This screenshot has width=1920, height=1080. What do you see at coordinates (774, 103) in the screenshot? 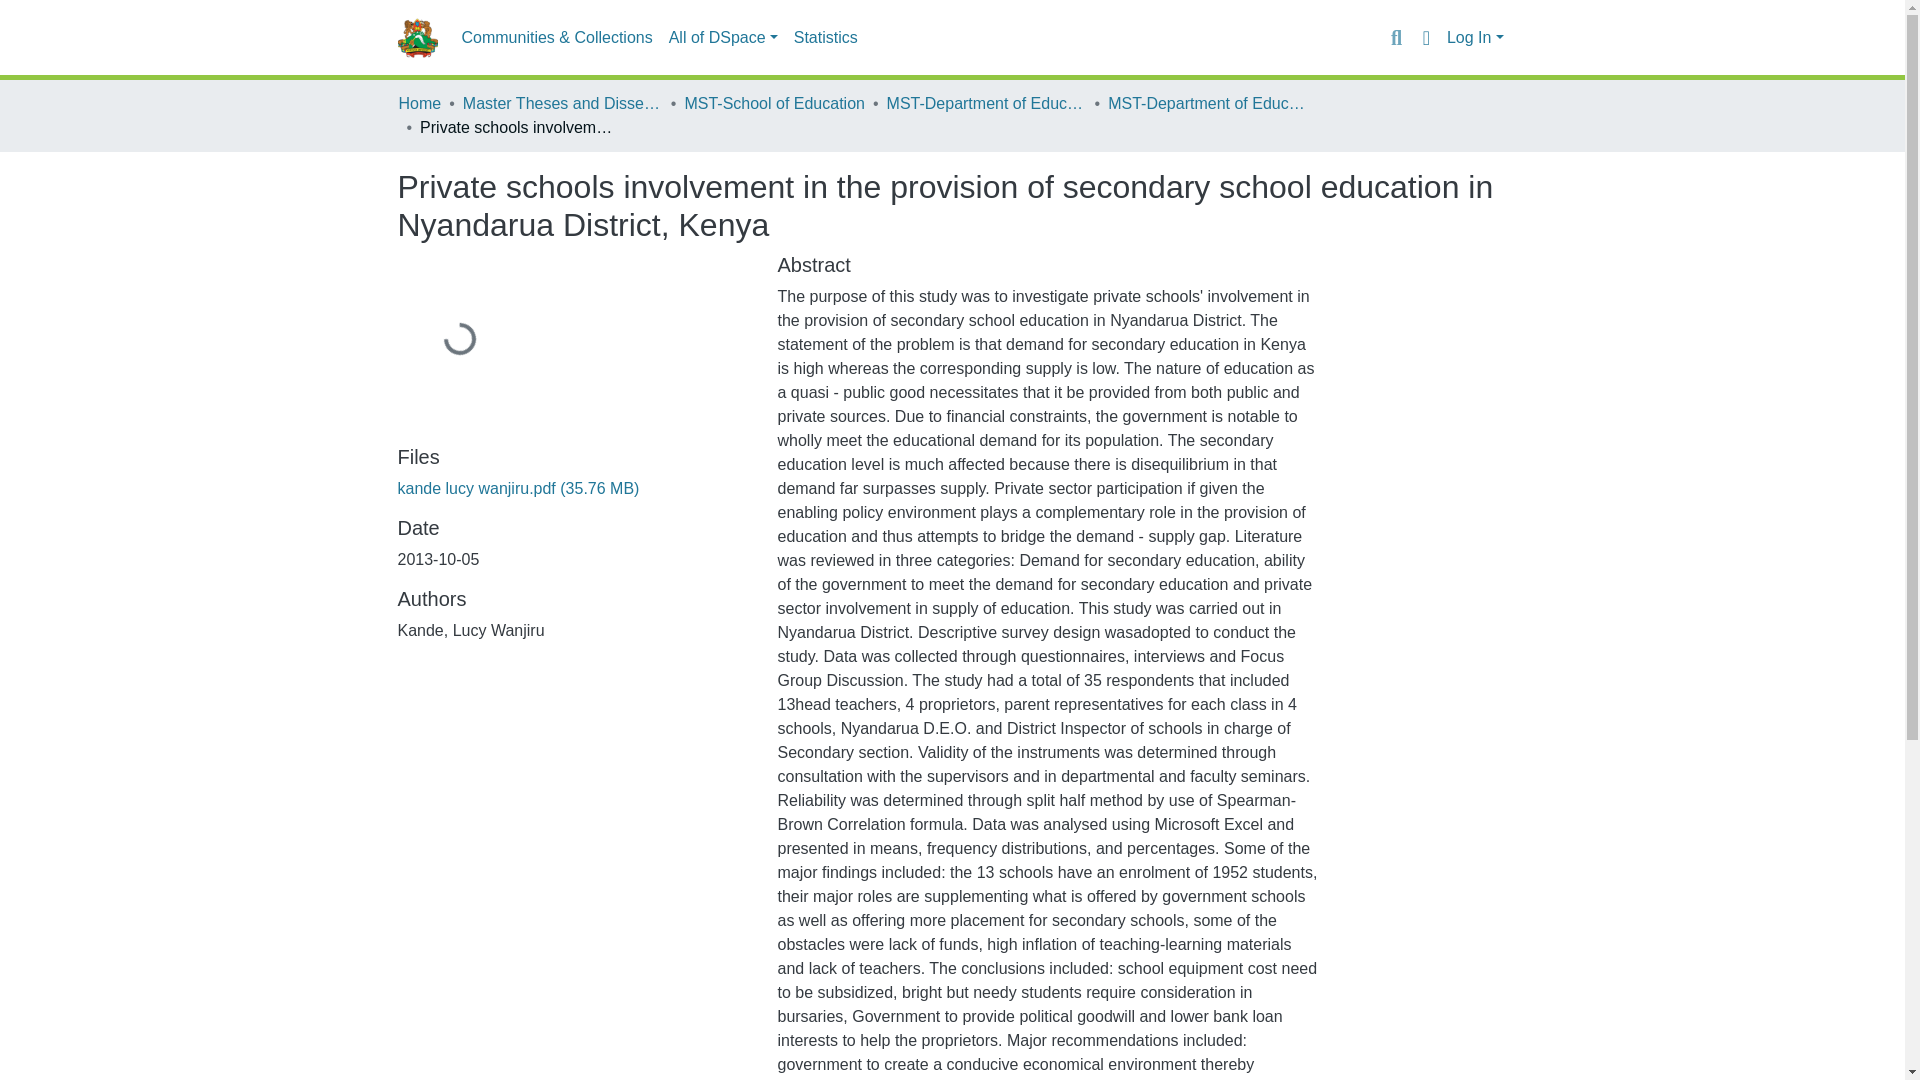
I see `MST-School of Education` at bounding box center [774, 103].